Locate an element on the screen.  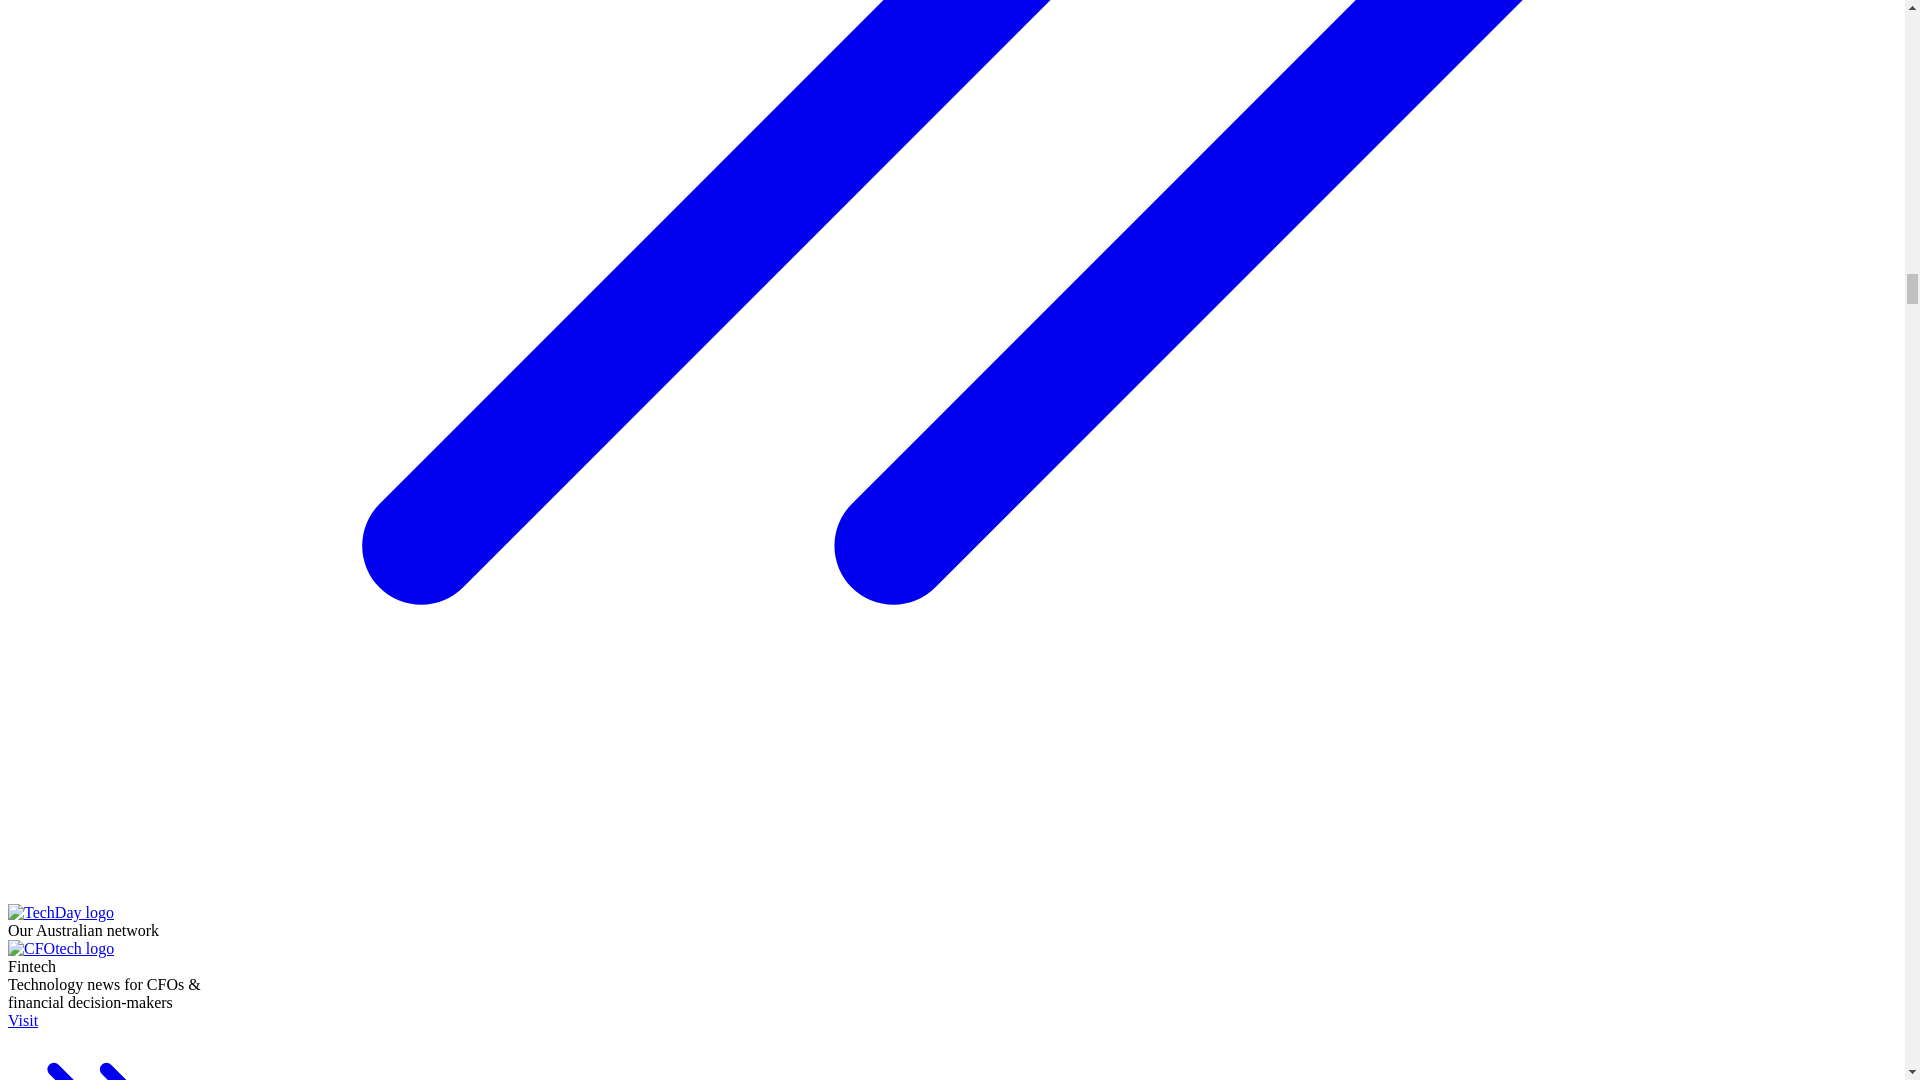
Visit is located at coordinates (112, 1046).